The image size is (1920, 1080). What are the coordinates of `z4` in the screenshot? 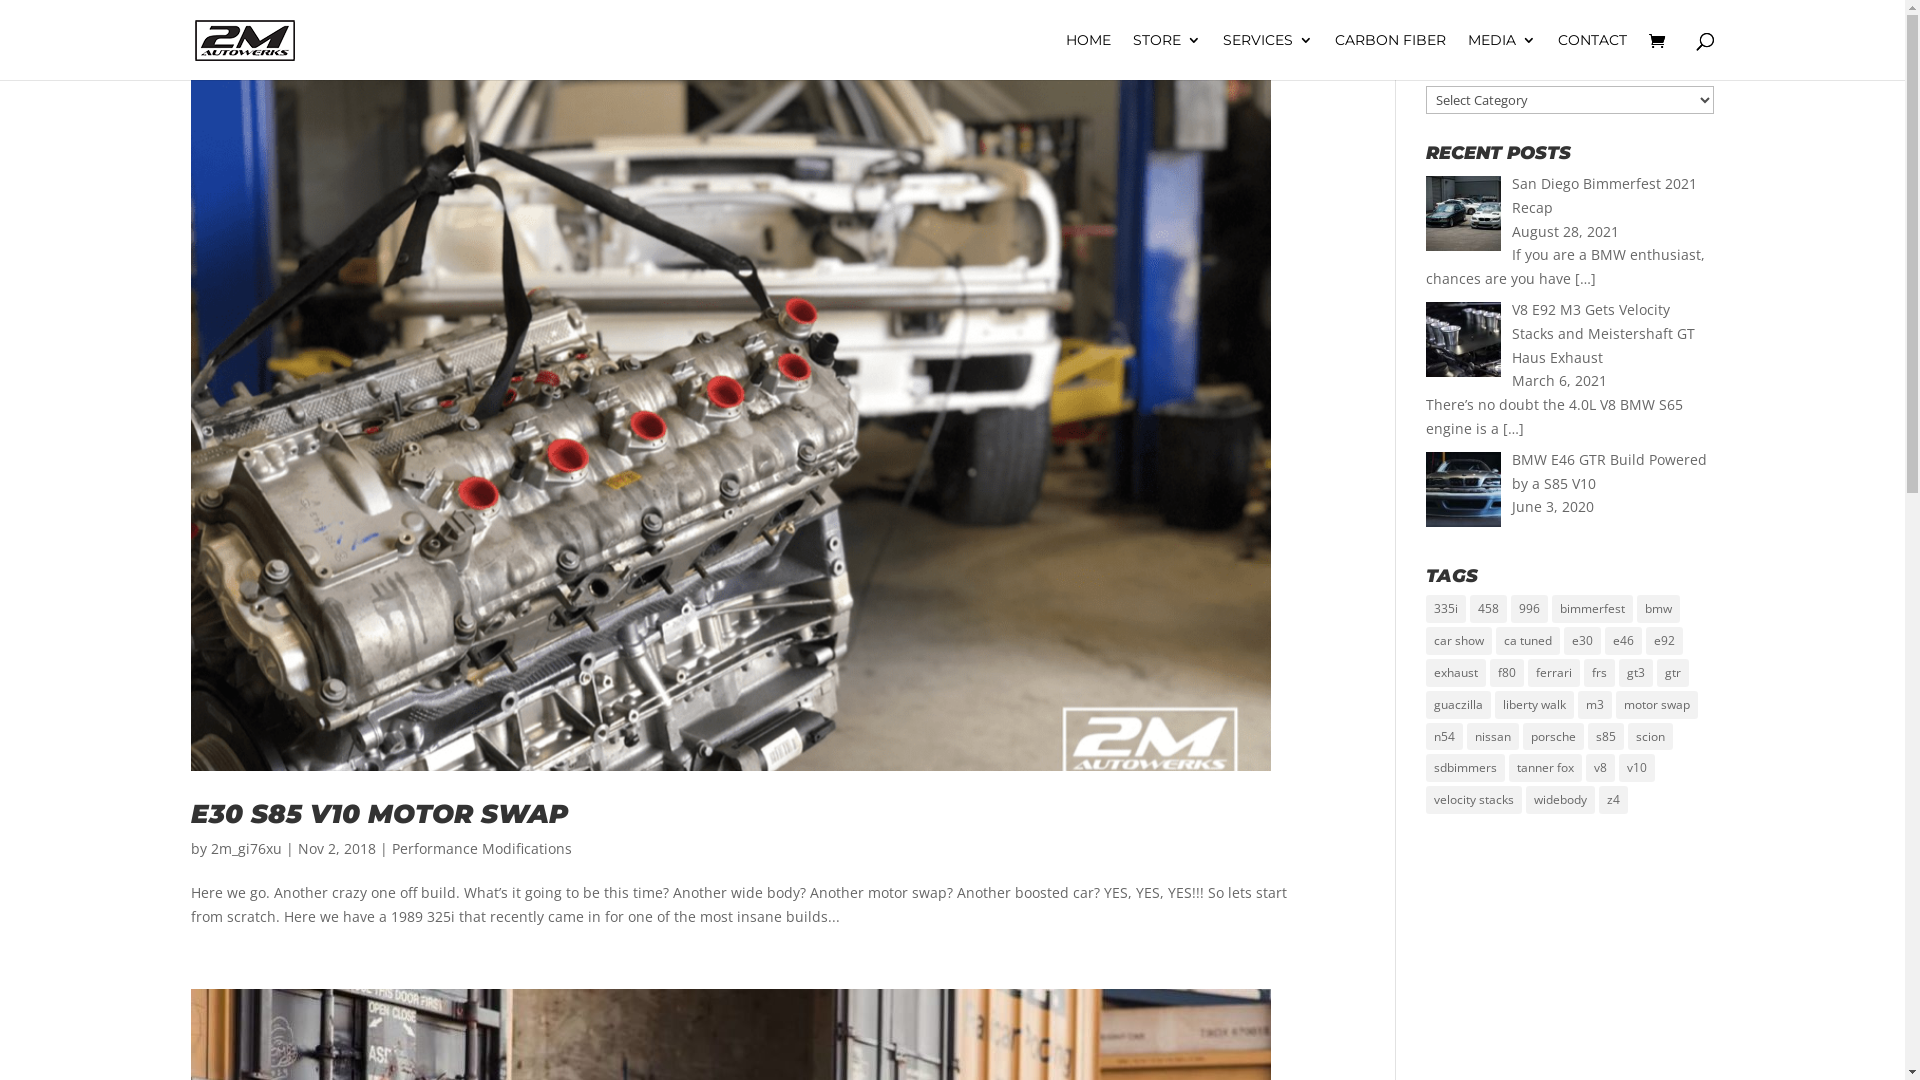 It's located at (1614, 800).